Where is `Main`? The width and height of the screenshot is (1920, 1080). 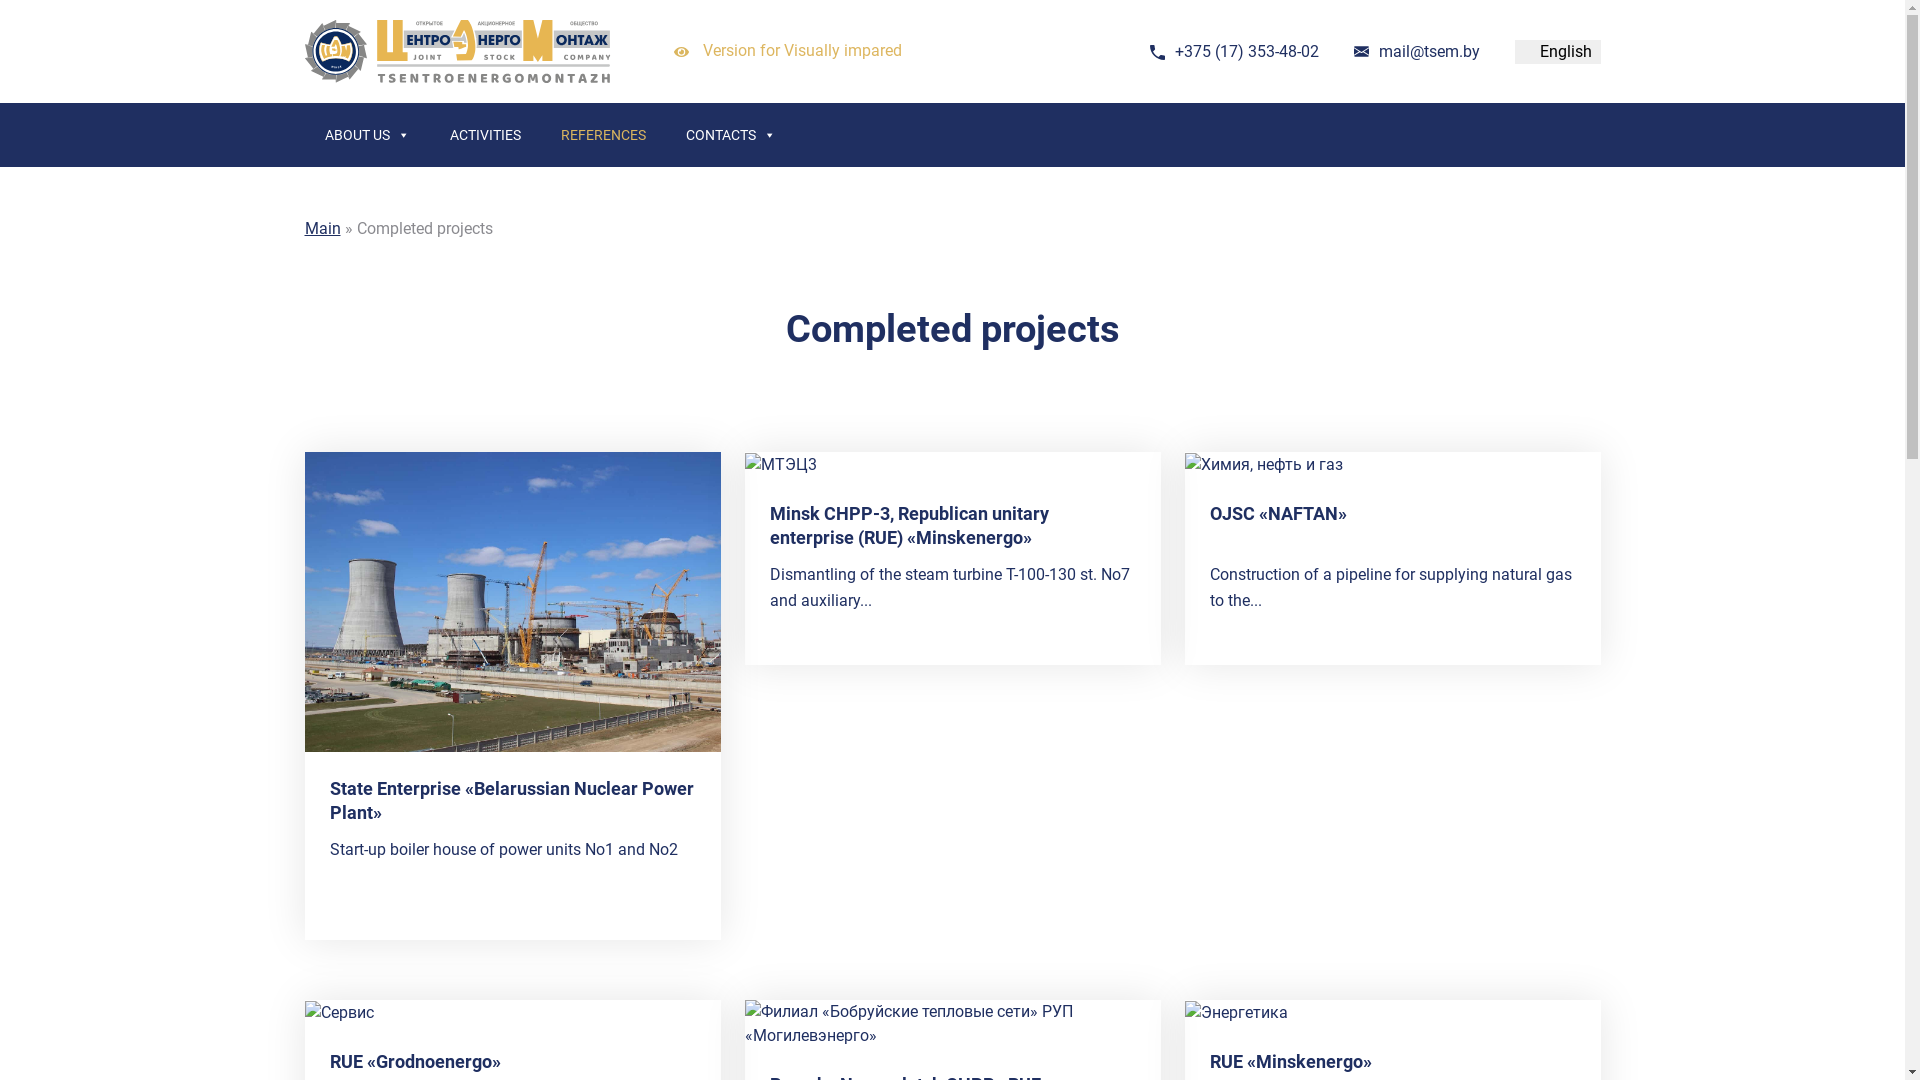
Main is located at coordinates (322, 228).